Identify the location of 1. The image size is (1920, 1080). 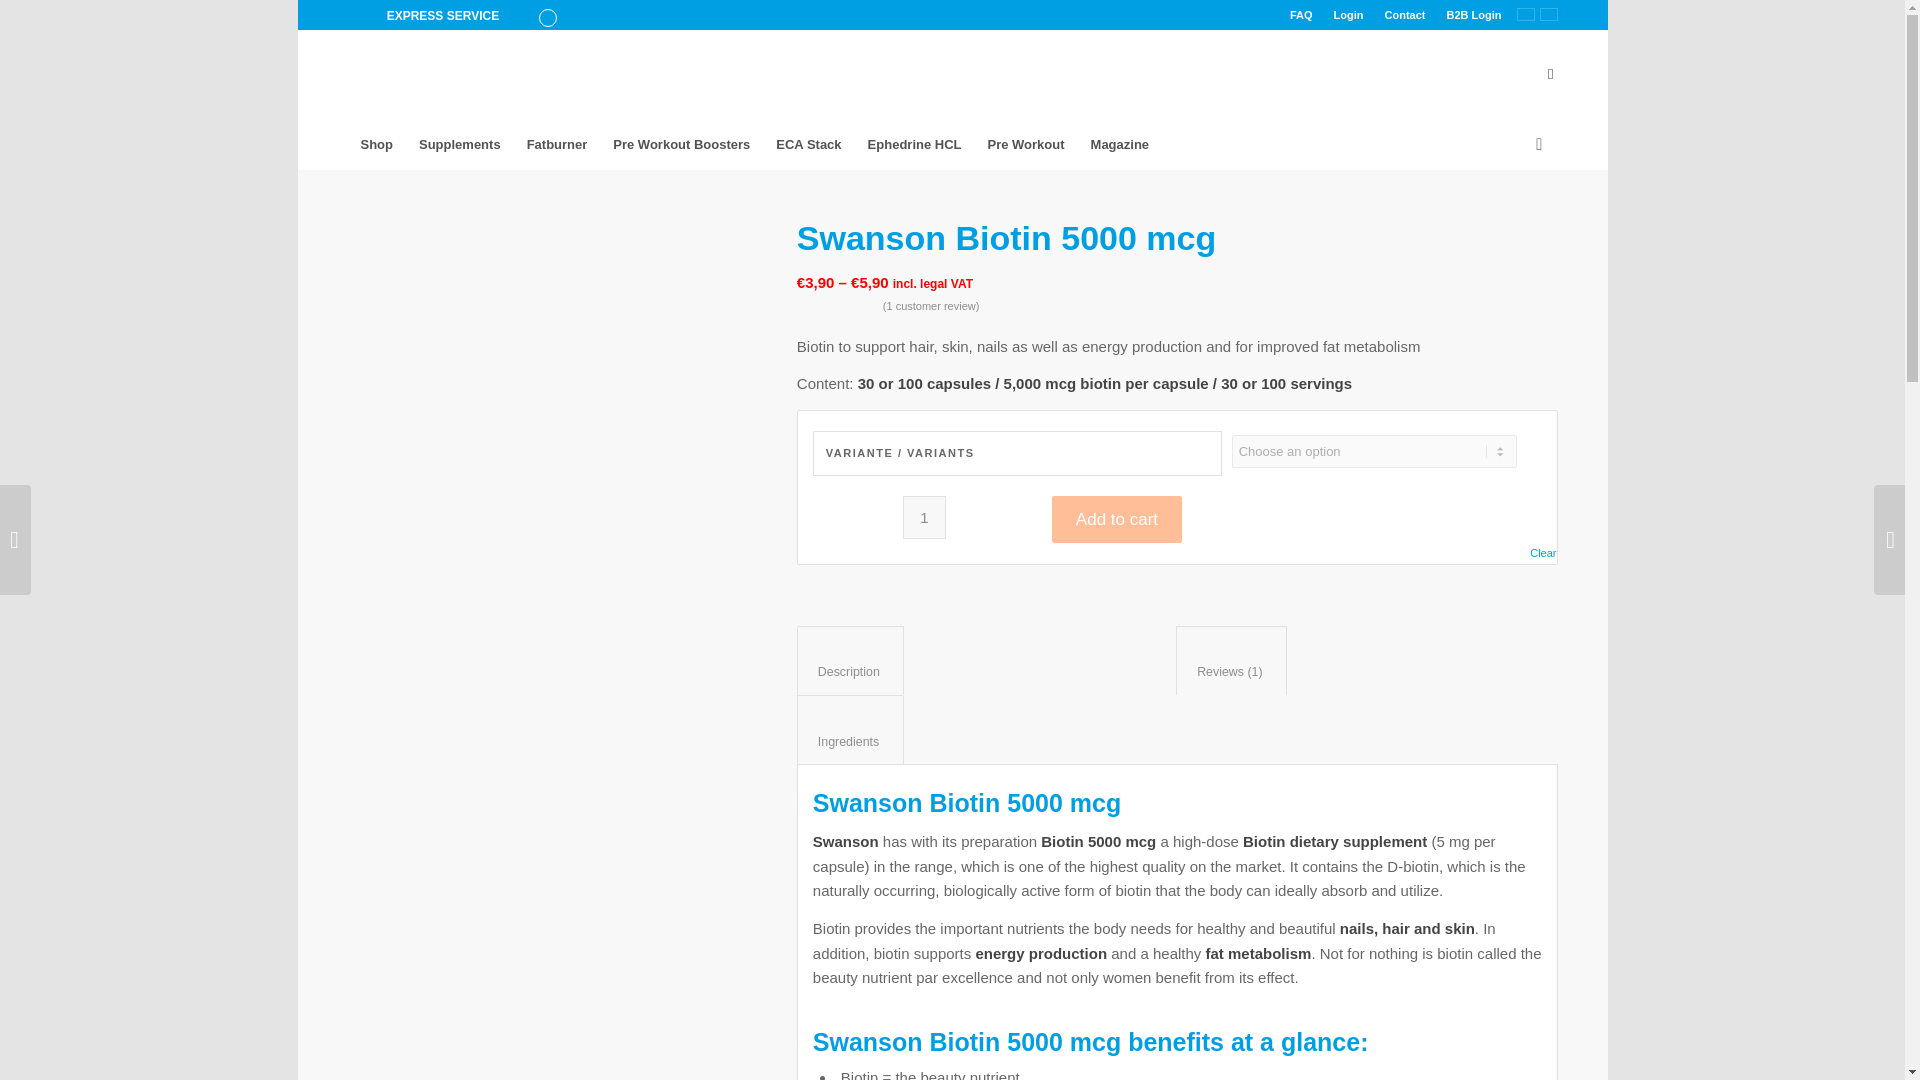
(924, 516).